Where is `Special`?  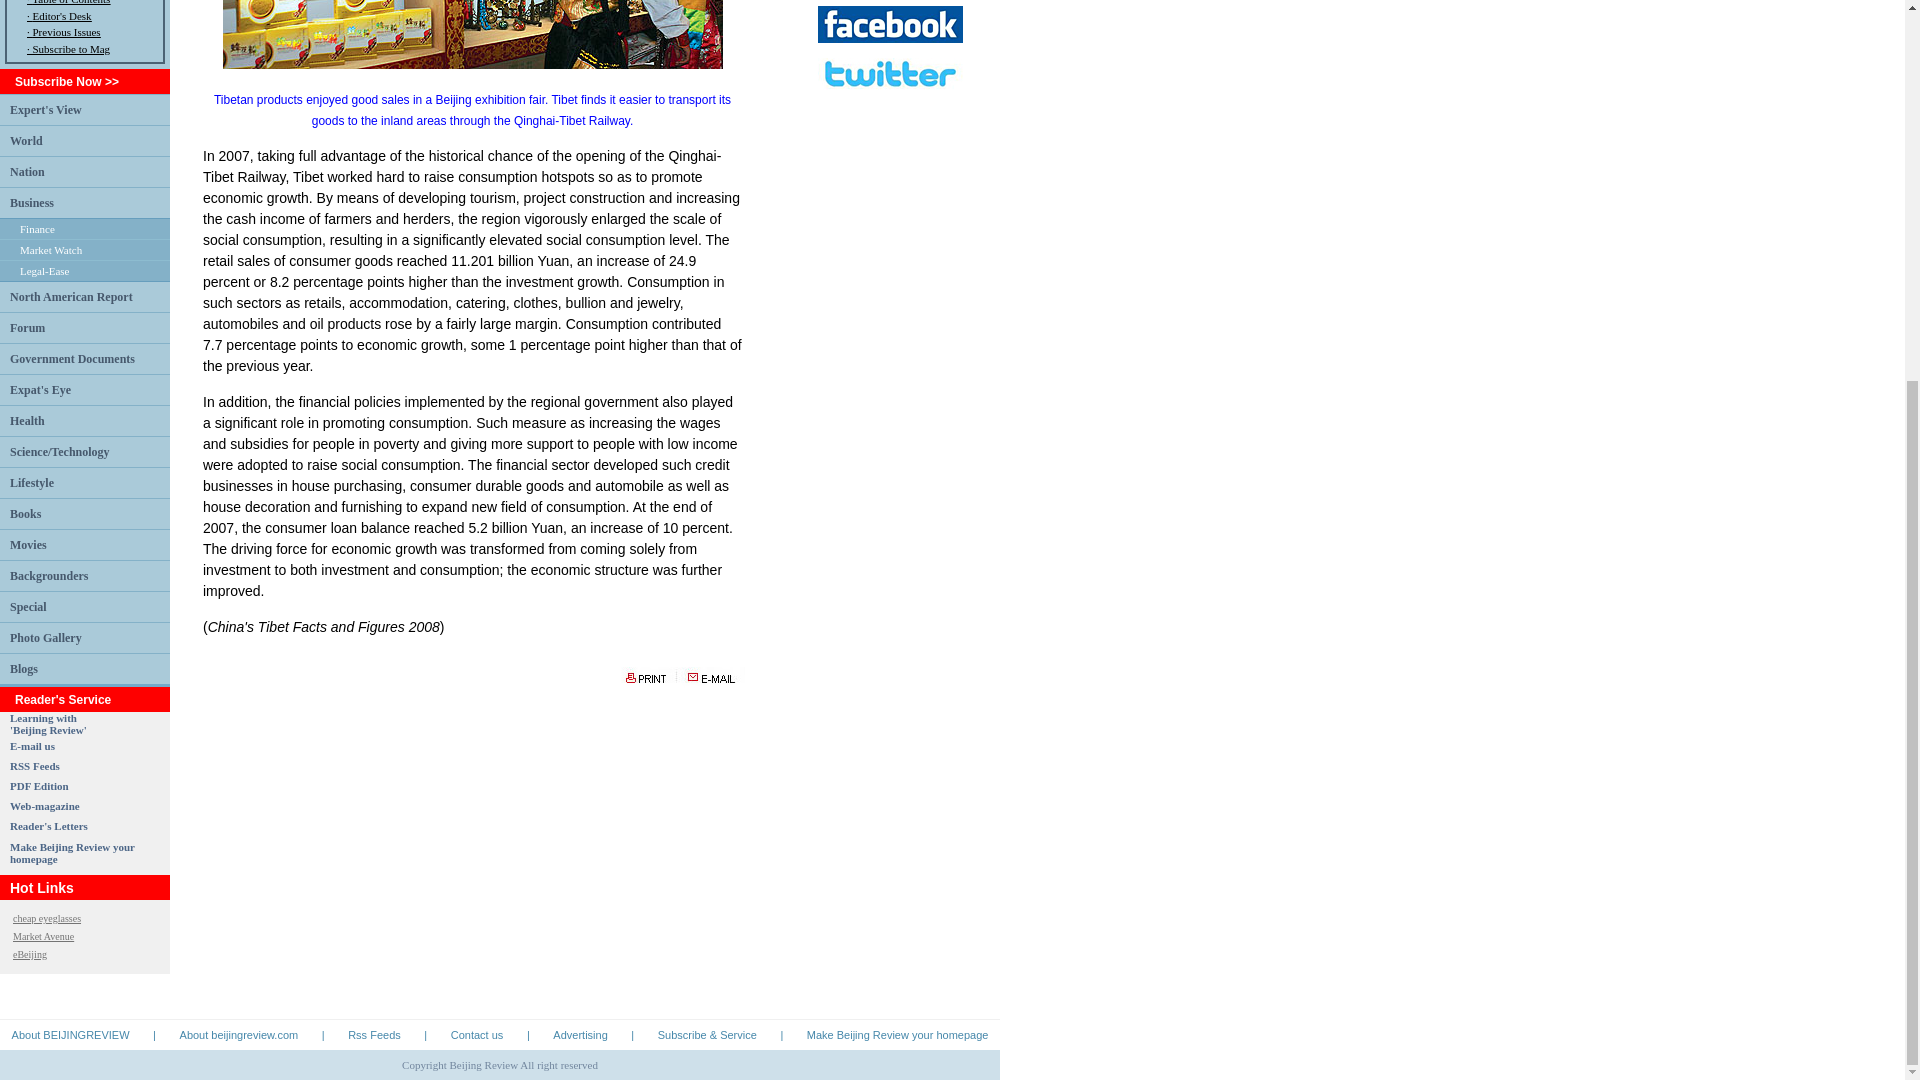
Special is located at coordinates (28, 607).